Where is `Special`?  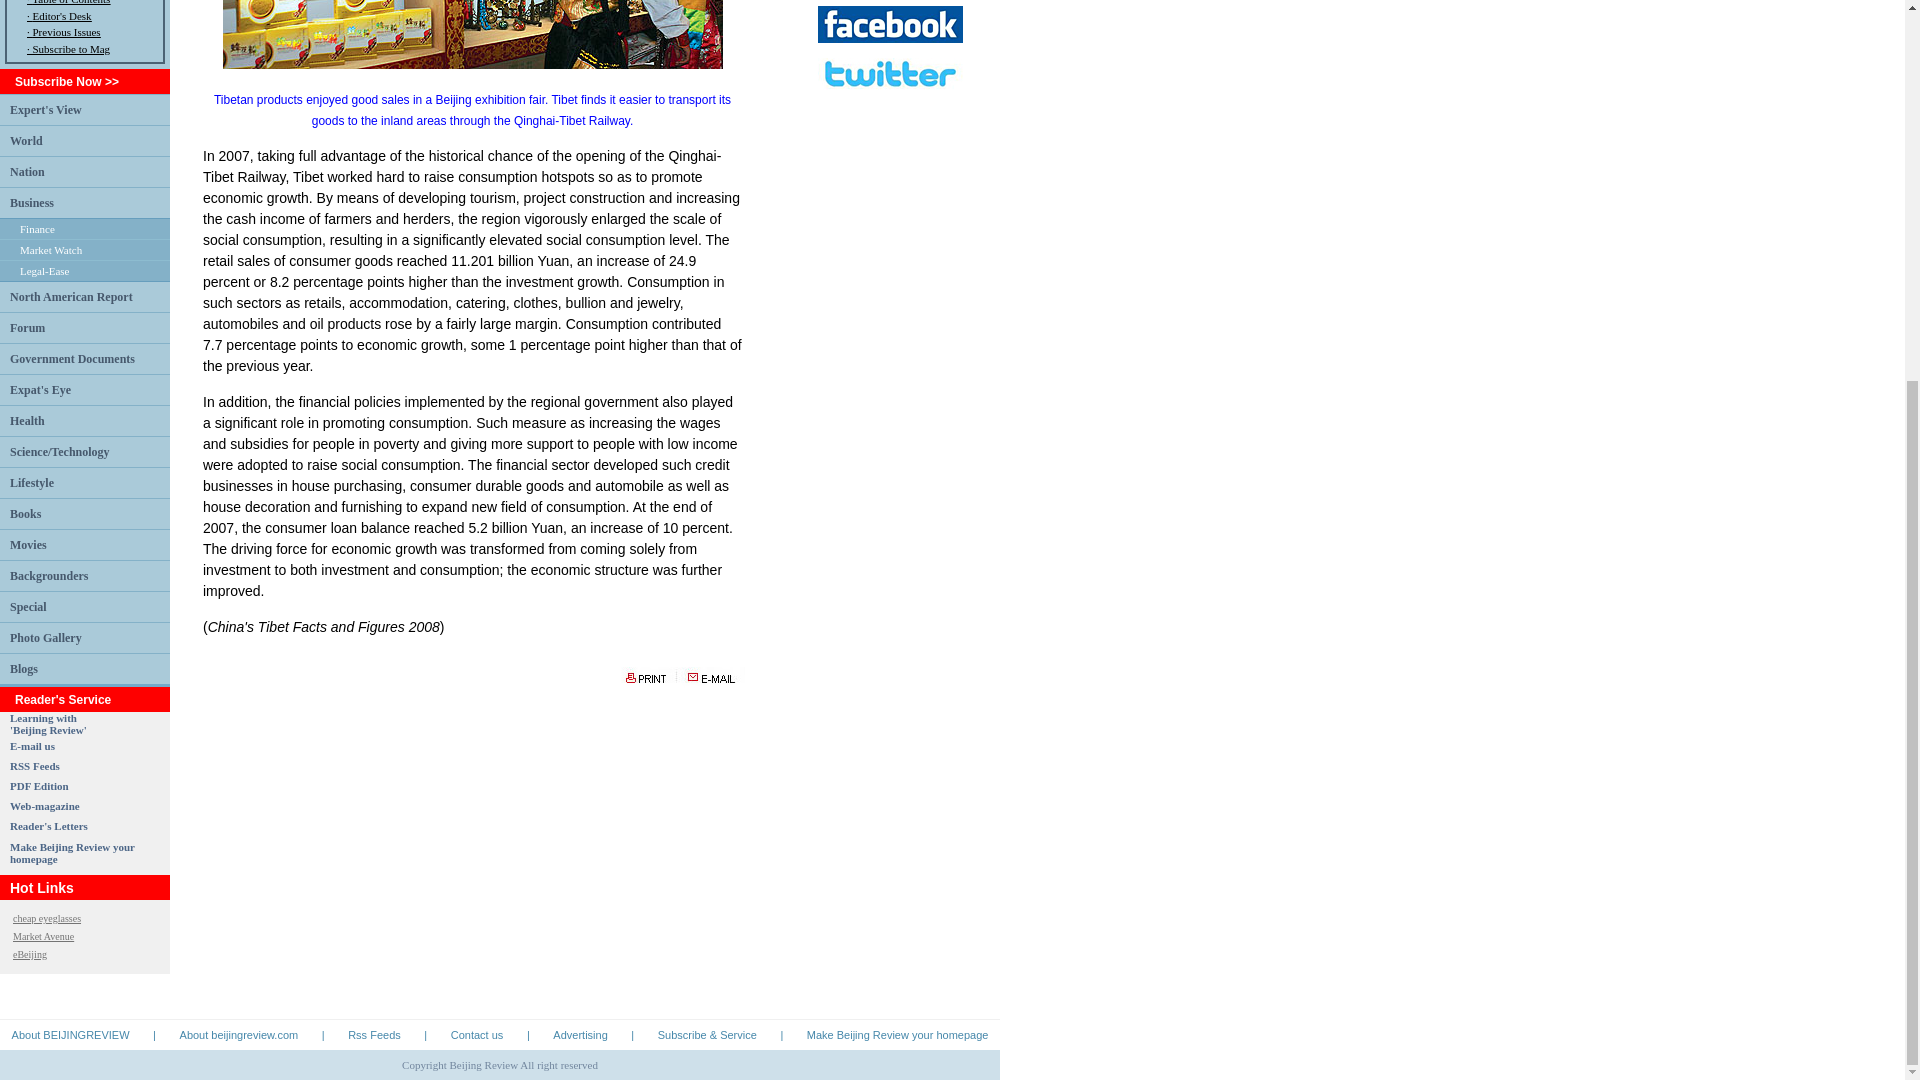
Special is located at coordinates (28, 607).